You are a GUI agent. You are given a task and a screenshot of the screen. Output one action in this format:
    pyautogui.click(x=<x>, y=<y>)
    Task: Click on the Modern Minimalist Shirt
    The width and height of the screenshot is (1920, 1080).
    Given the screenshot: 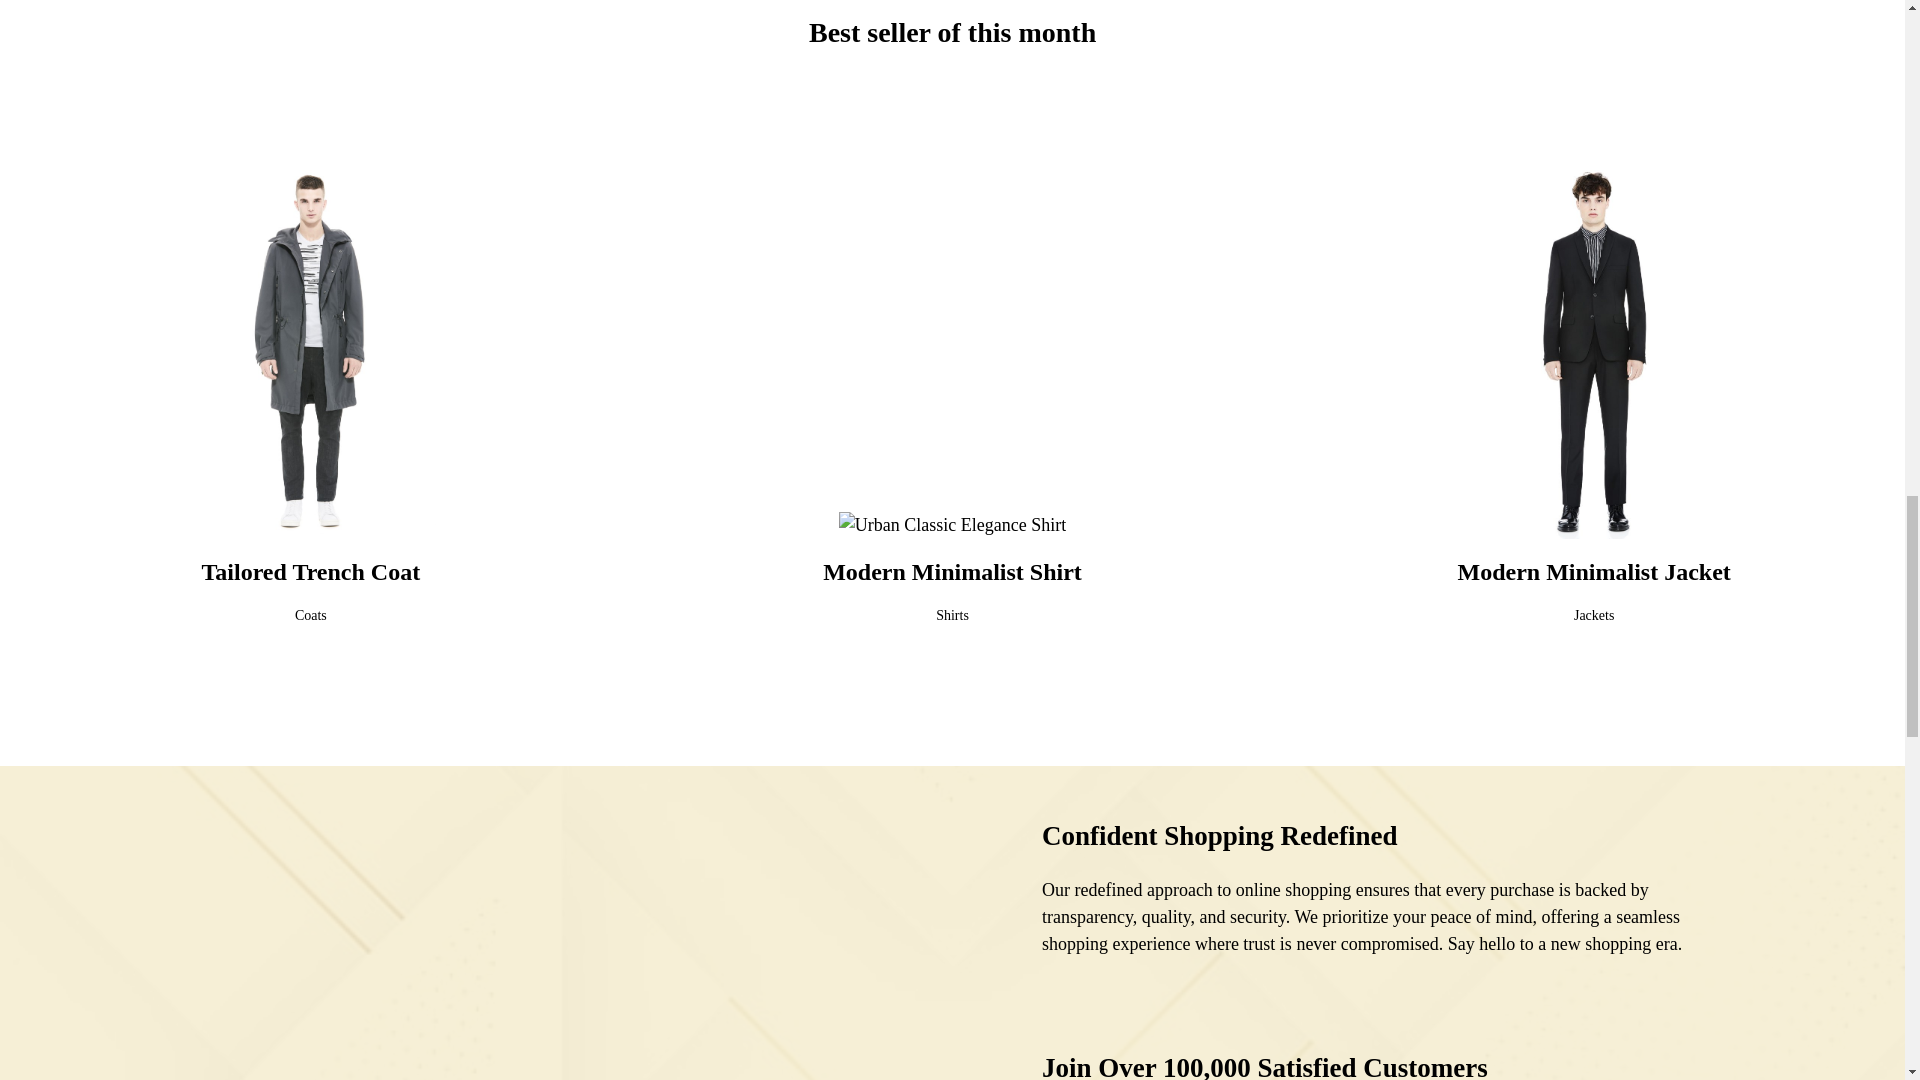 What is the action you would take?
    pyautogui.click(x=952, y=572)
    